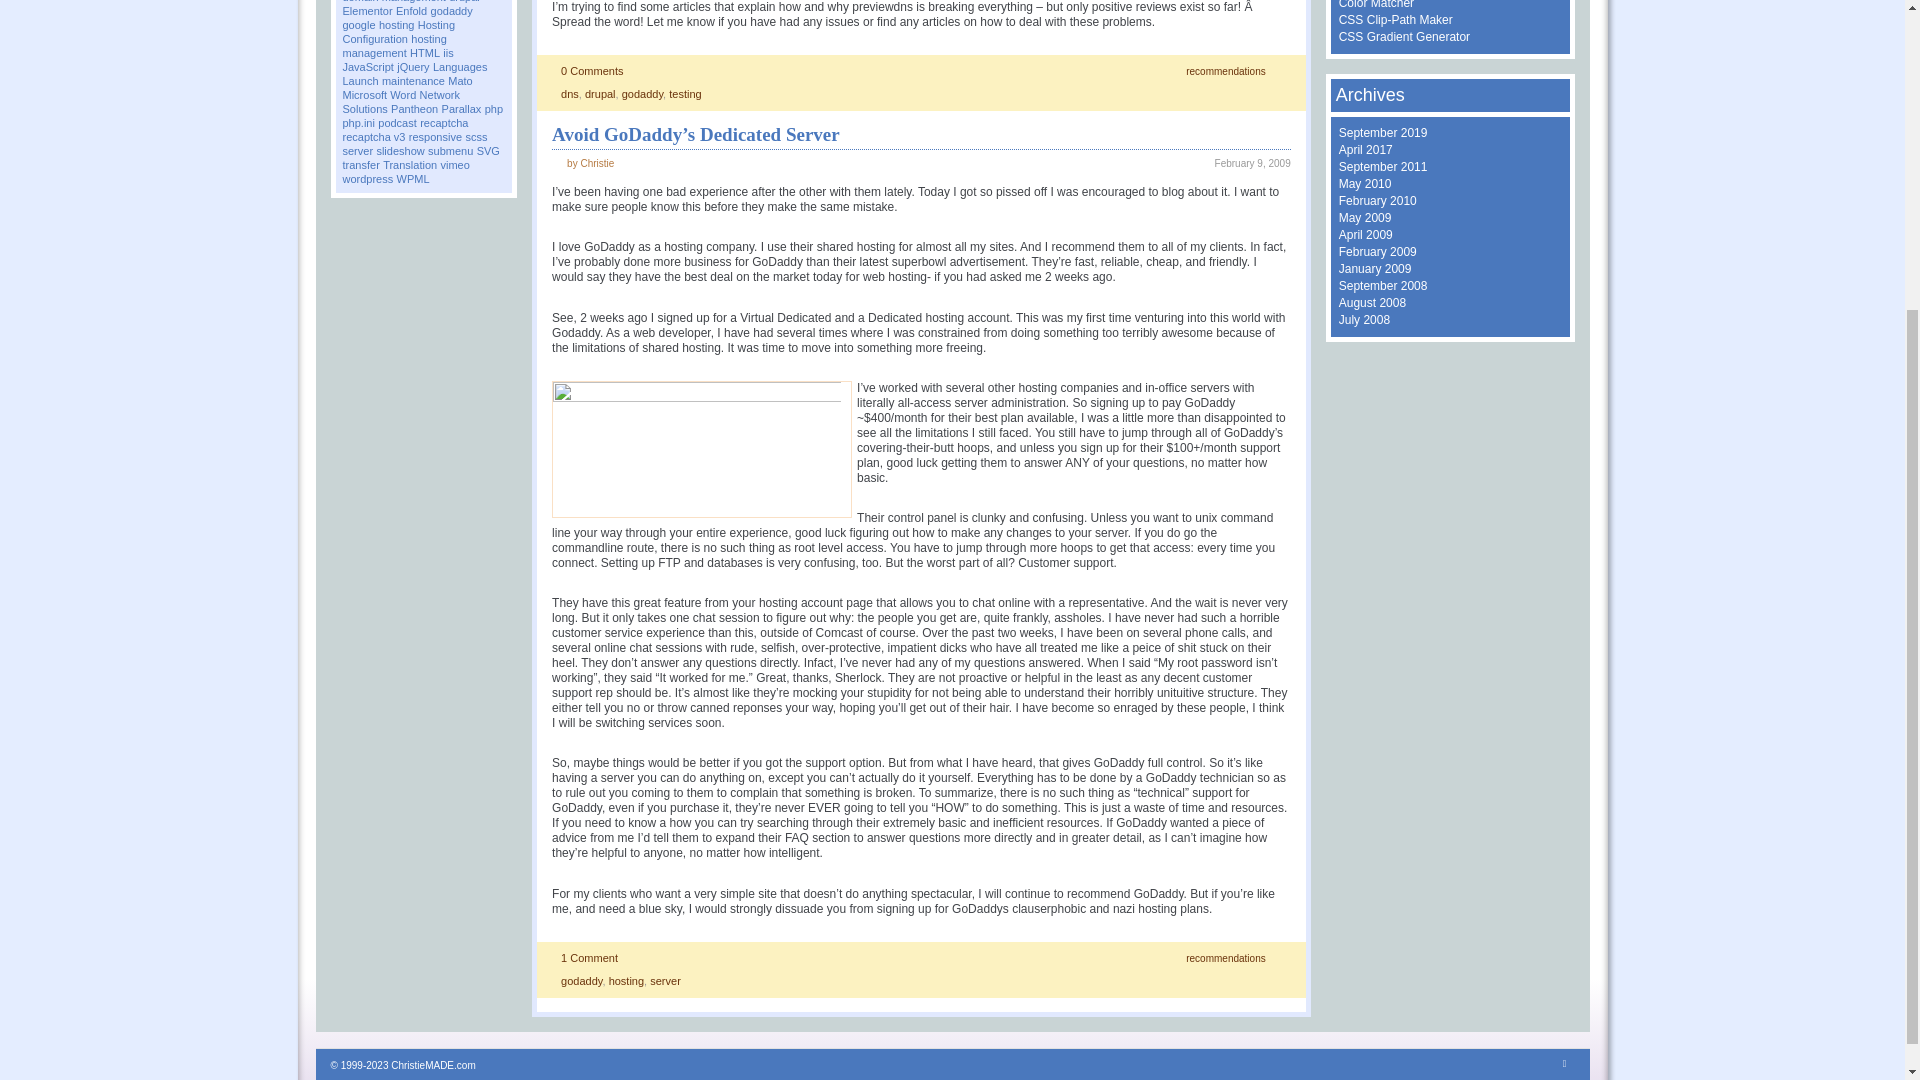 This screenshot has height=1080, width=1920. I want to click on godaddy, so click(581, 981).